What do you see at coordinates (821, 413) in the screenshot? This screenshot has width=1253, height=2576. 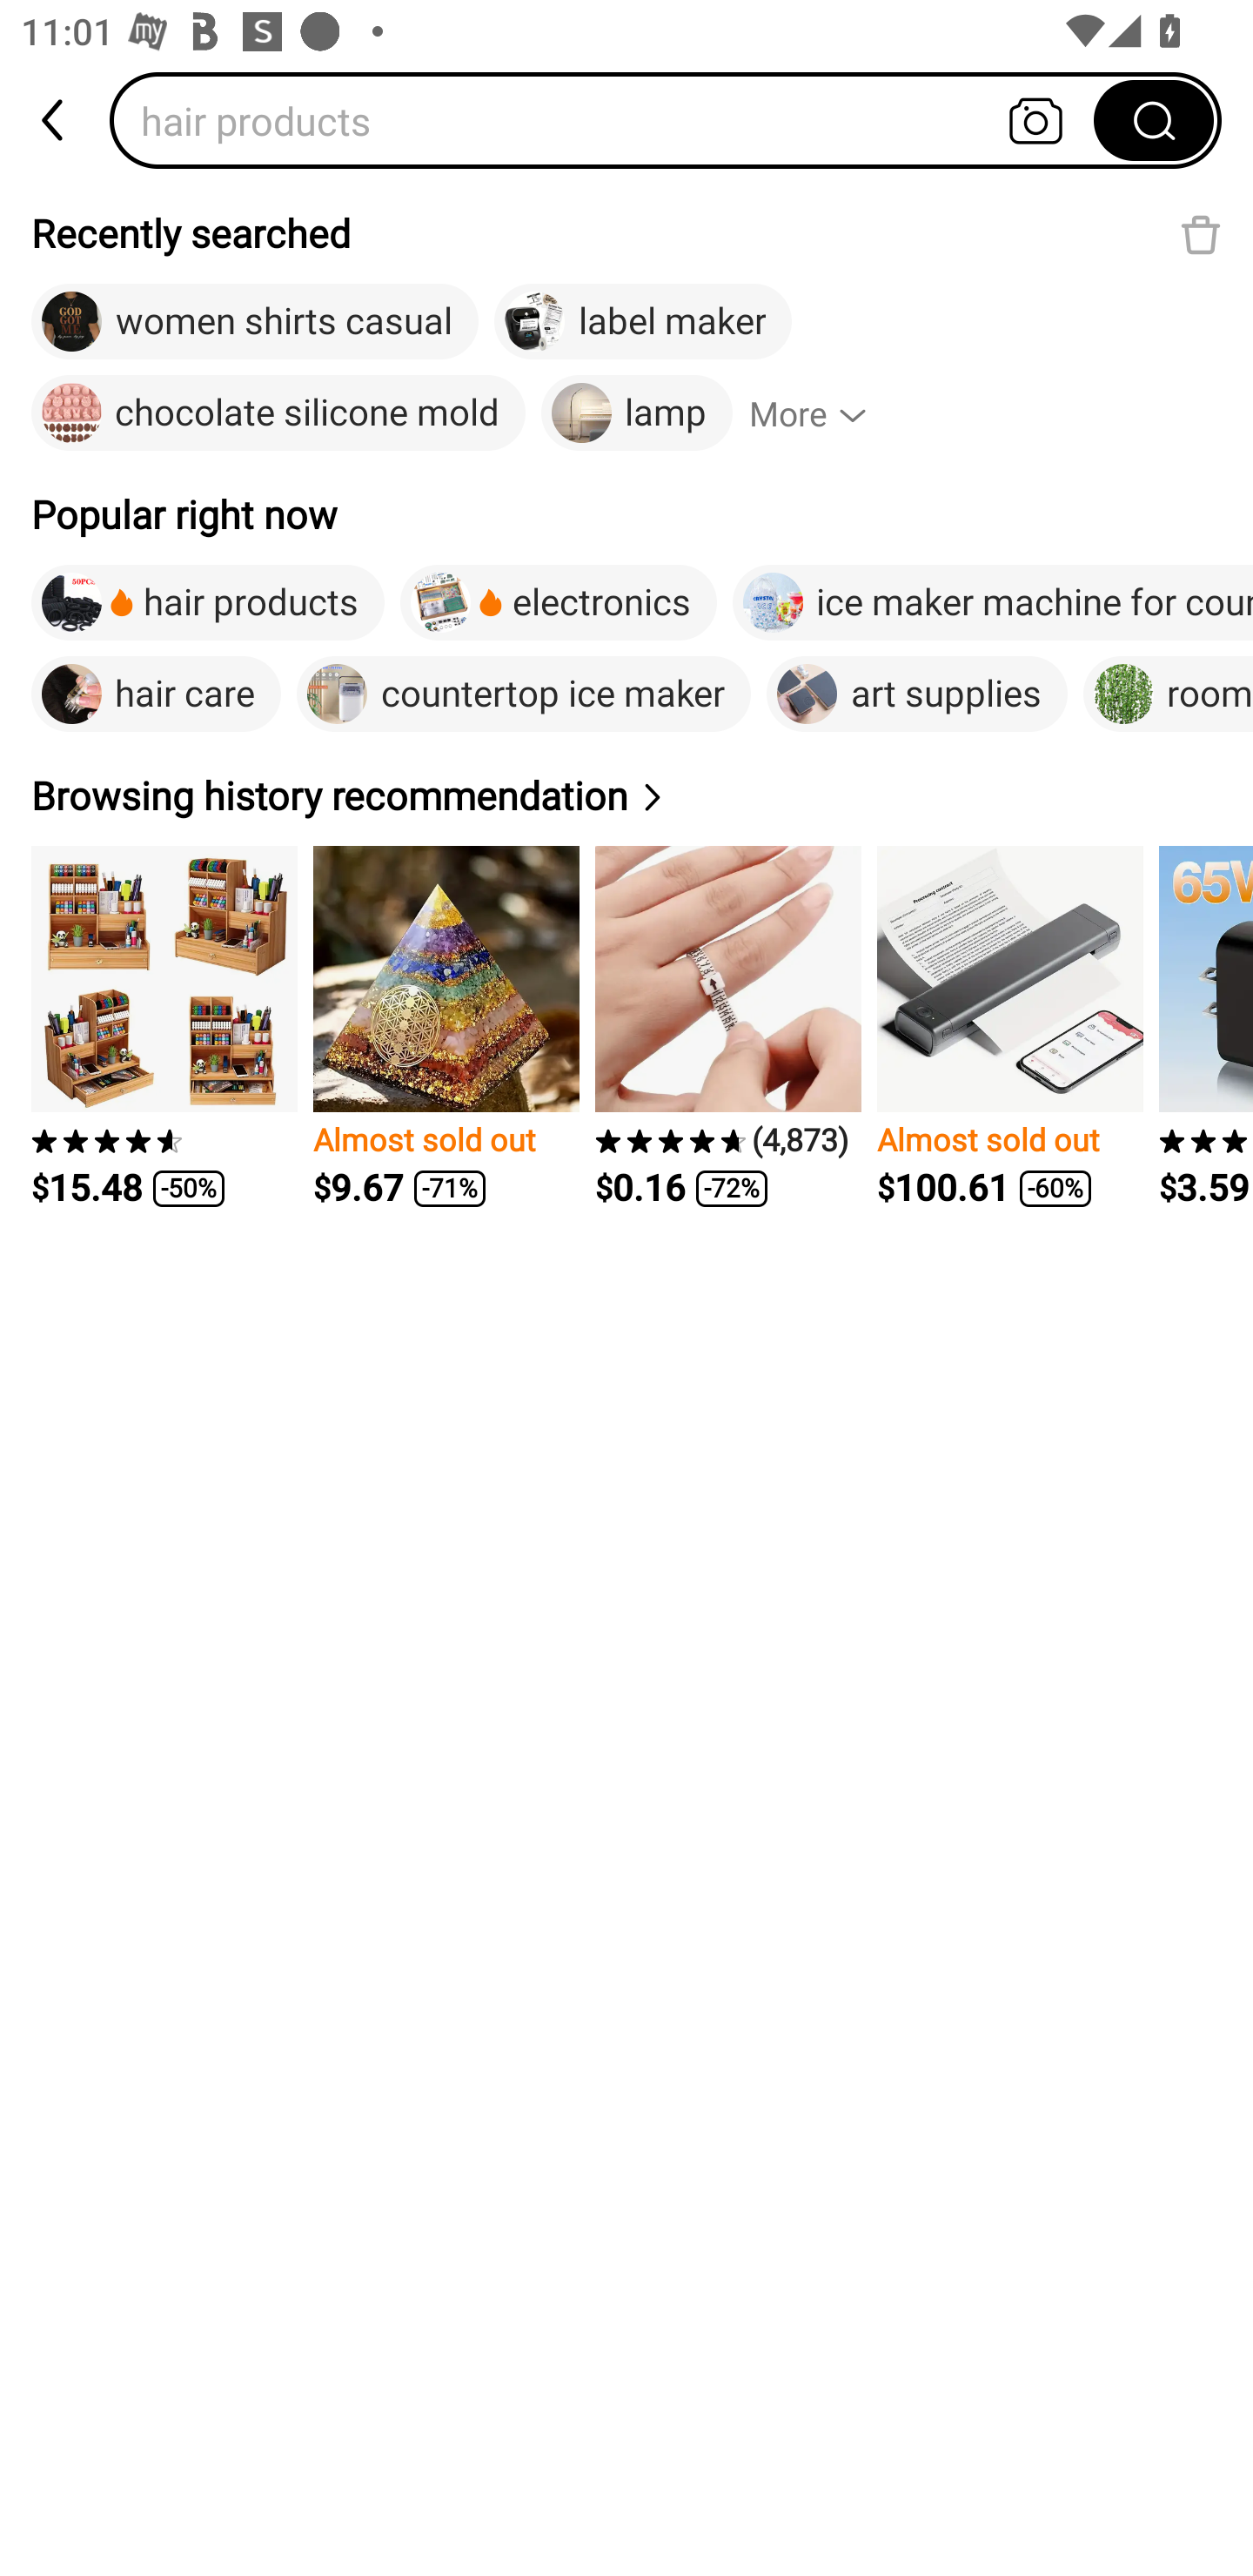 I see `More` at bounding box center [821, 413].